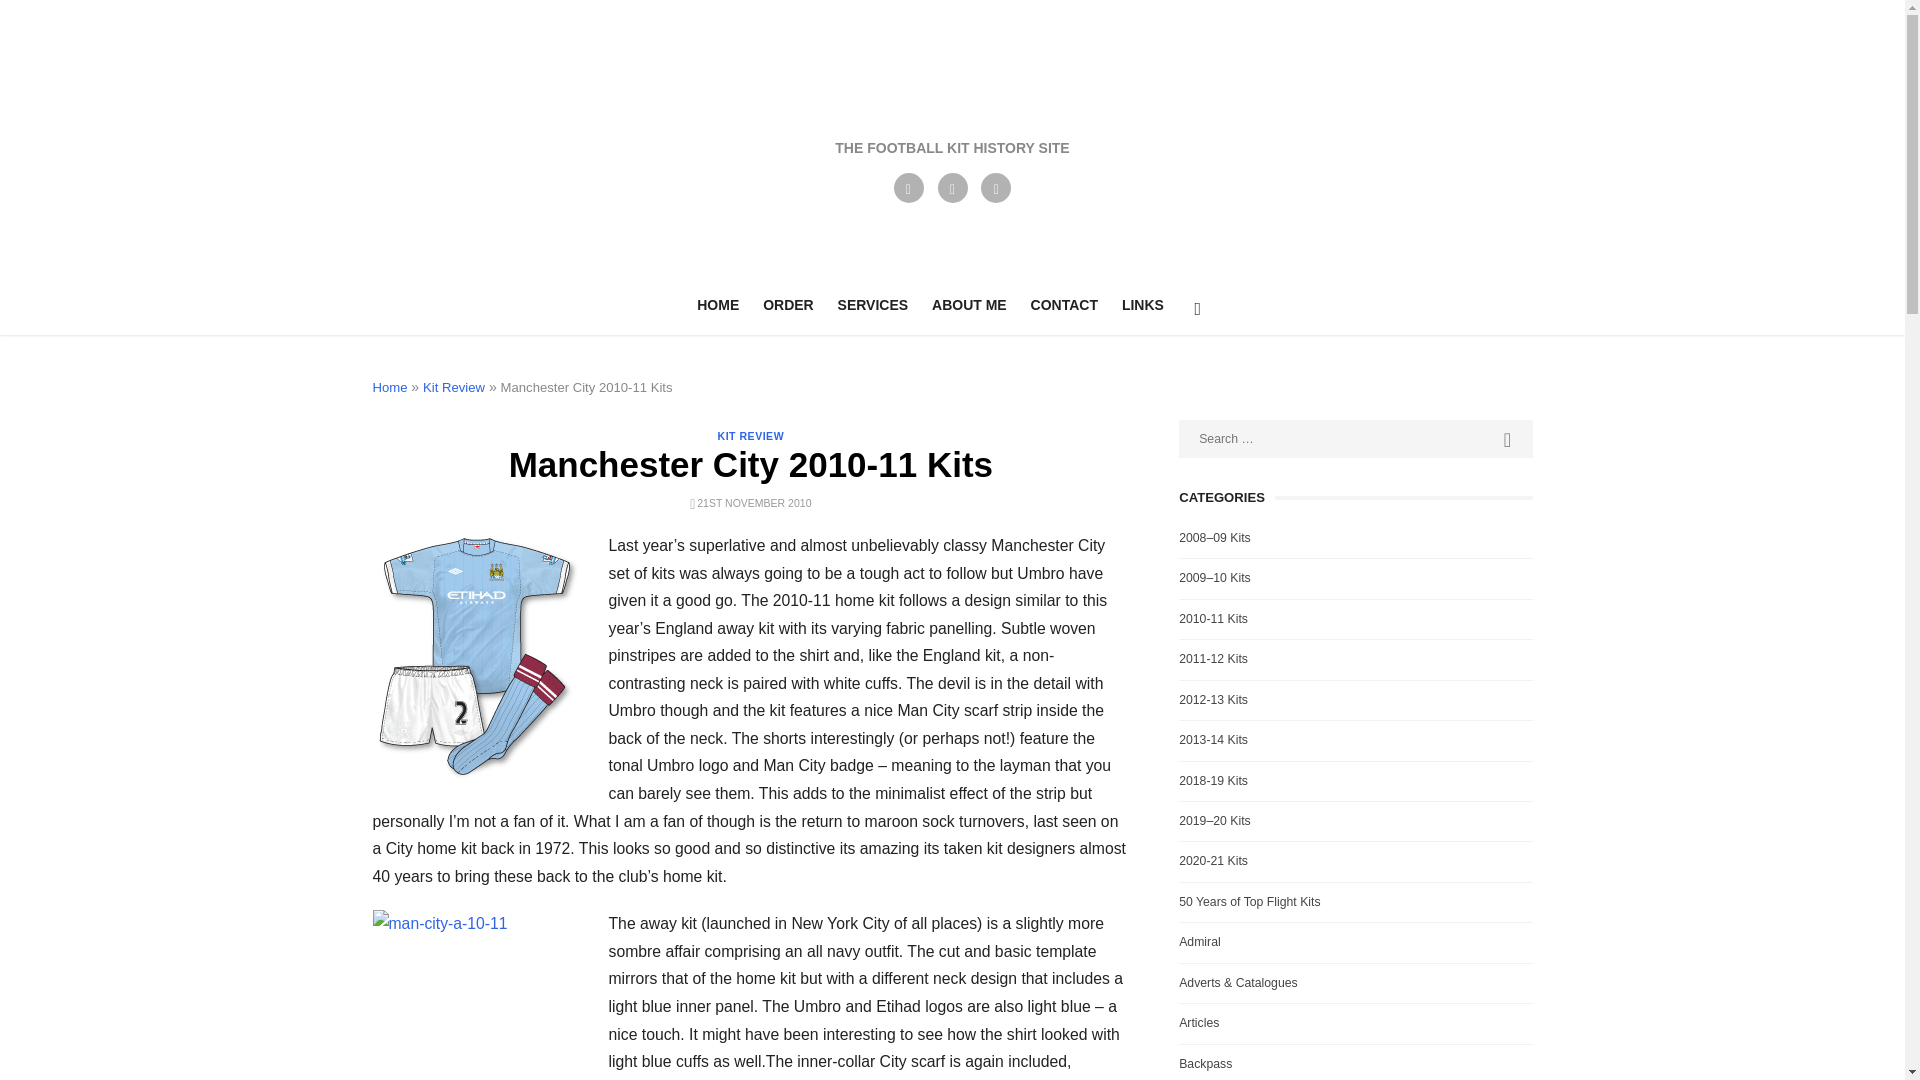 The height and width of the screenshot is (1080, 1920). What do you see at coordinates (753, 502) in the screenshot?
I see `21ST NOVEMBER 2010` at bounding box center [753, 502].